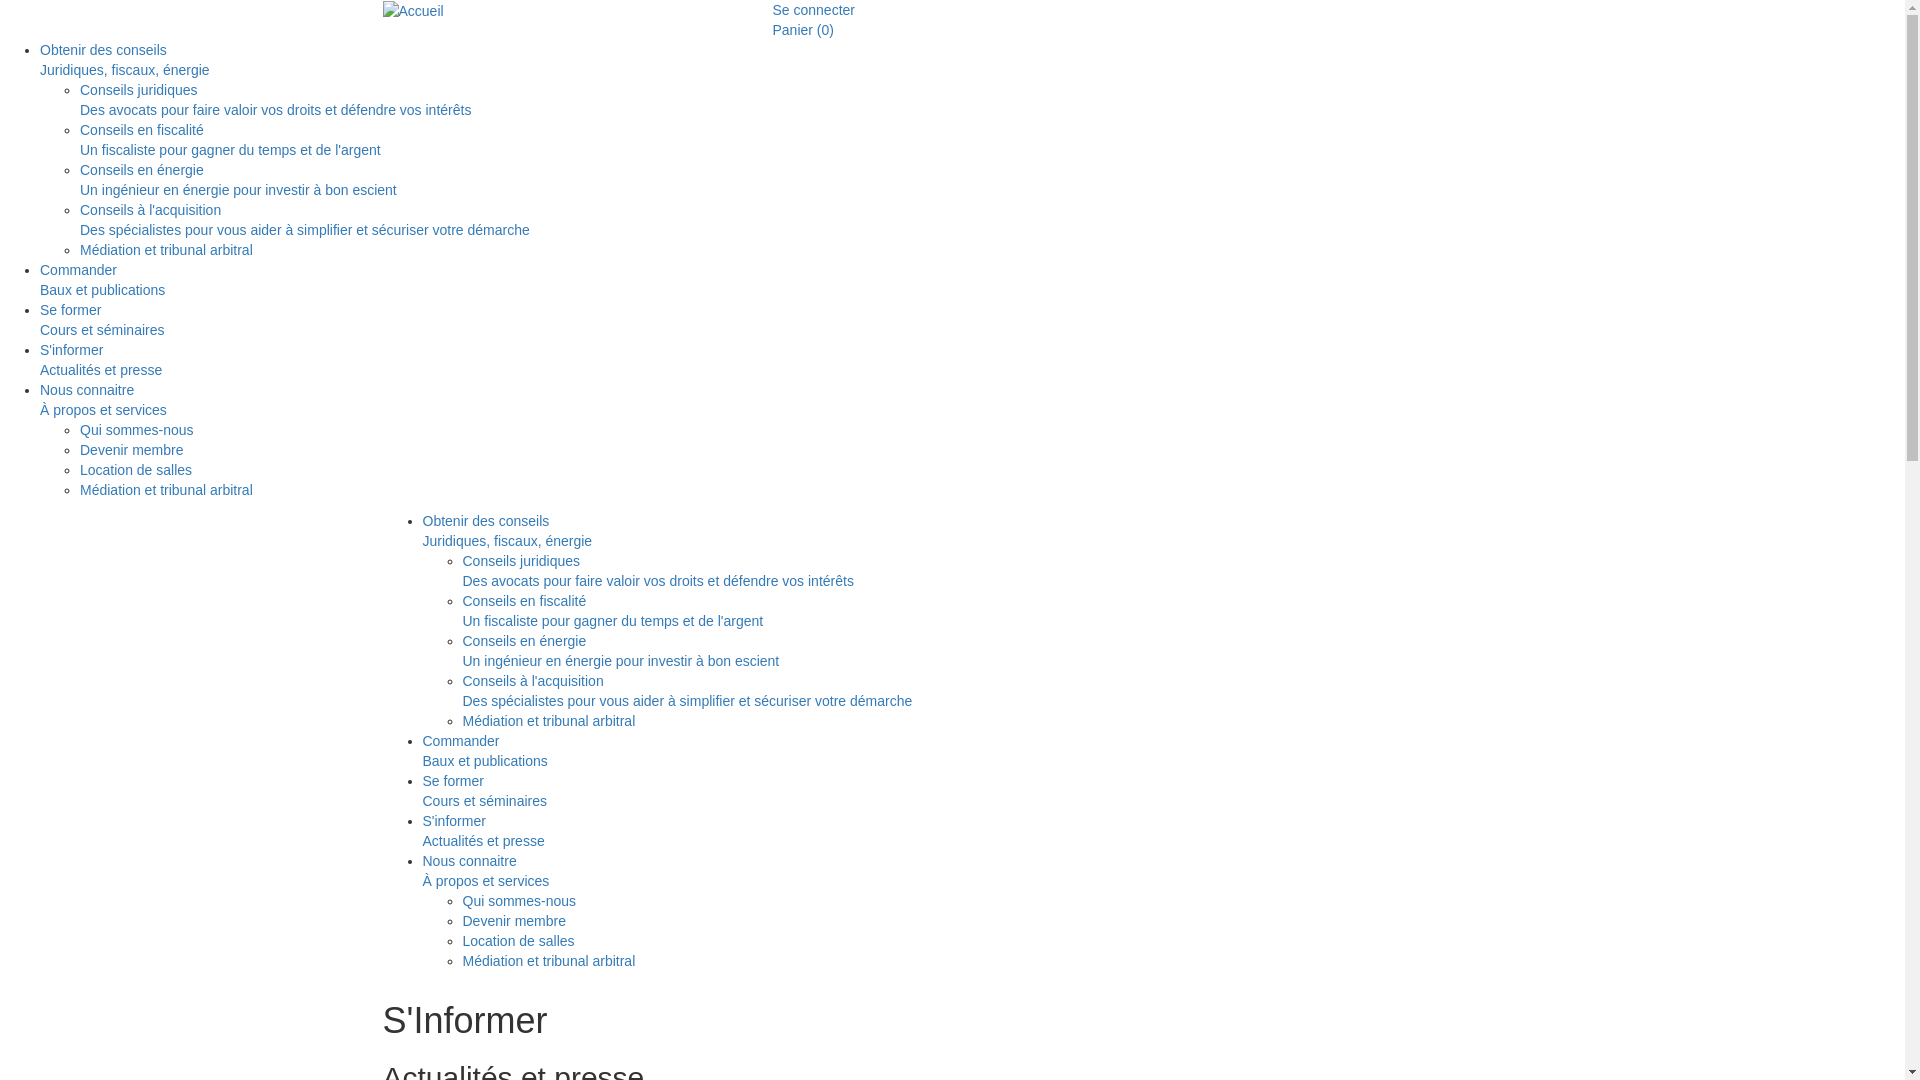 The height and width of the screenshot is (1080, 1920). What do you see at coordinates (992, 430) in the screenshot?
I see `Qui sommes-nous` at bounding box center [992, 430].